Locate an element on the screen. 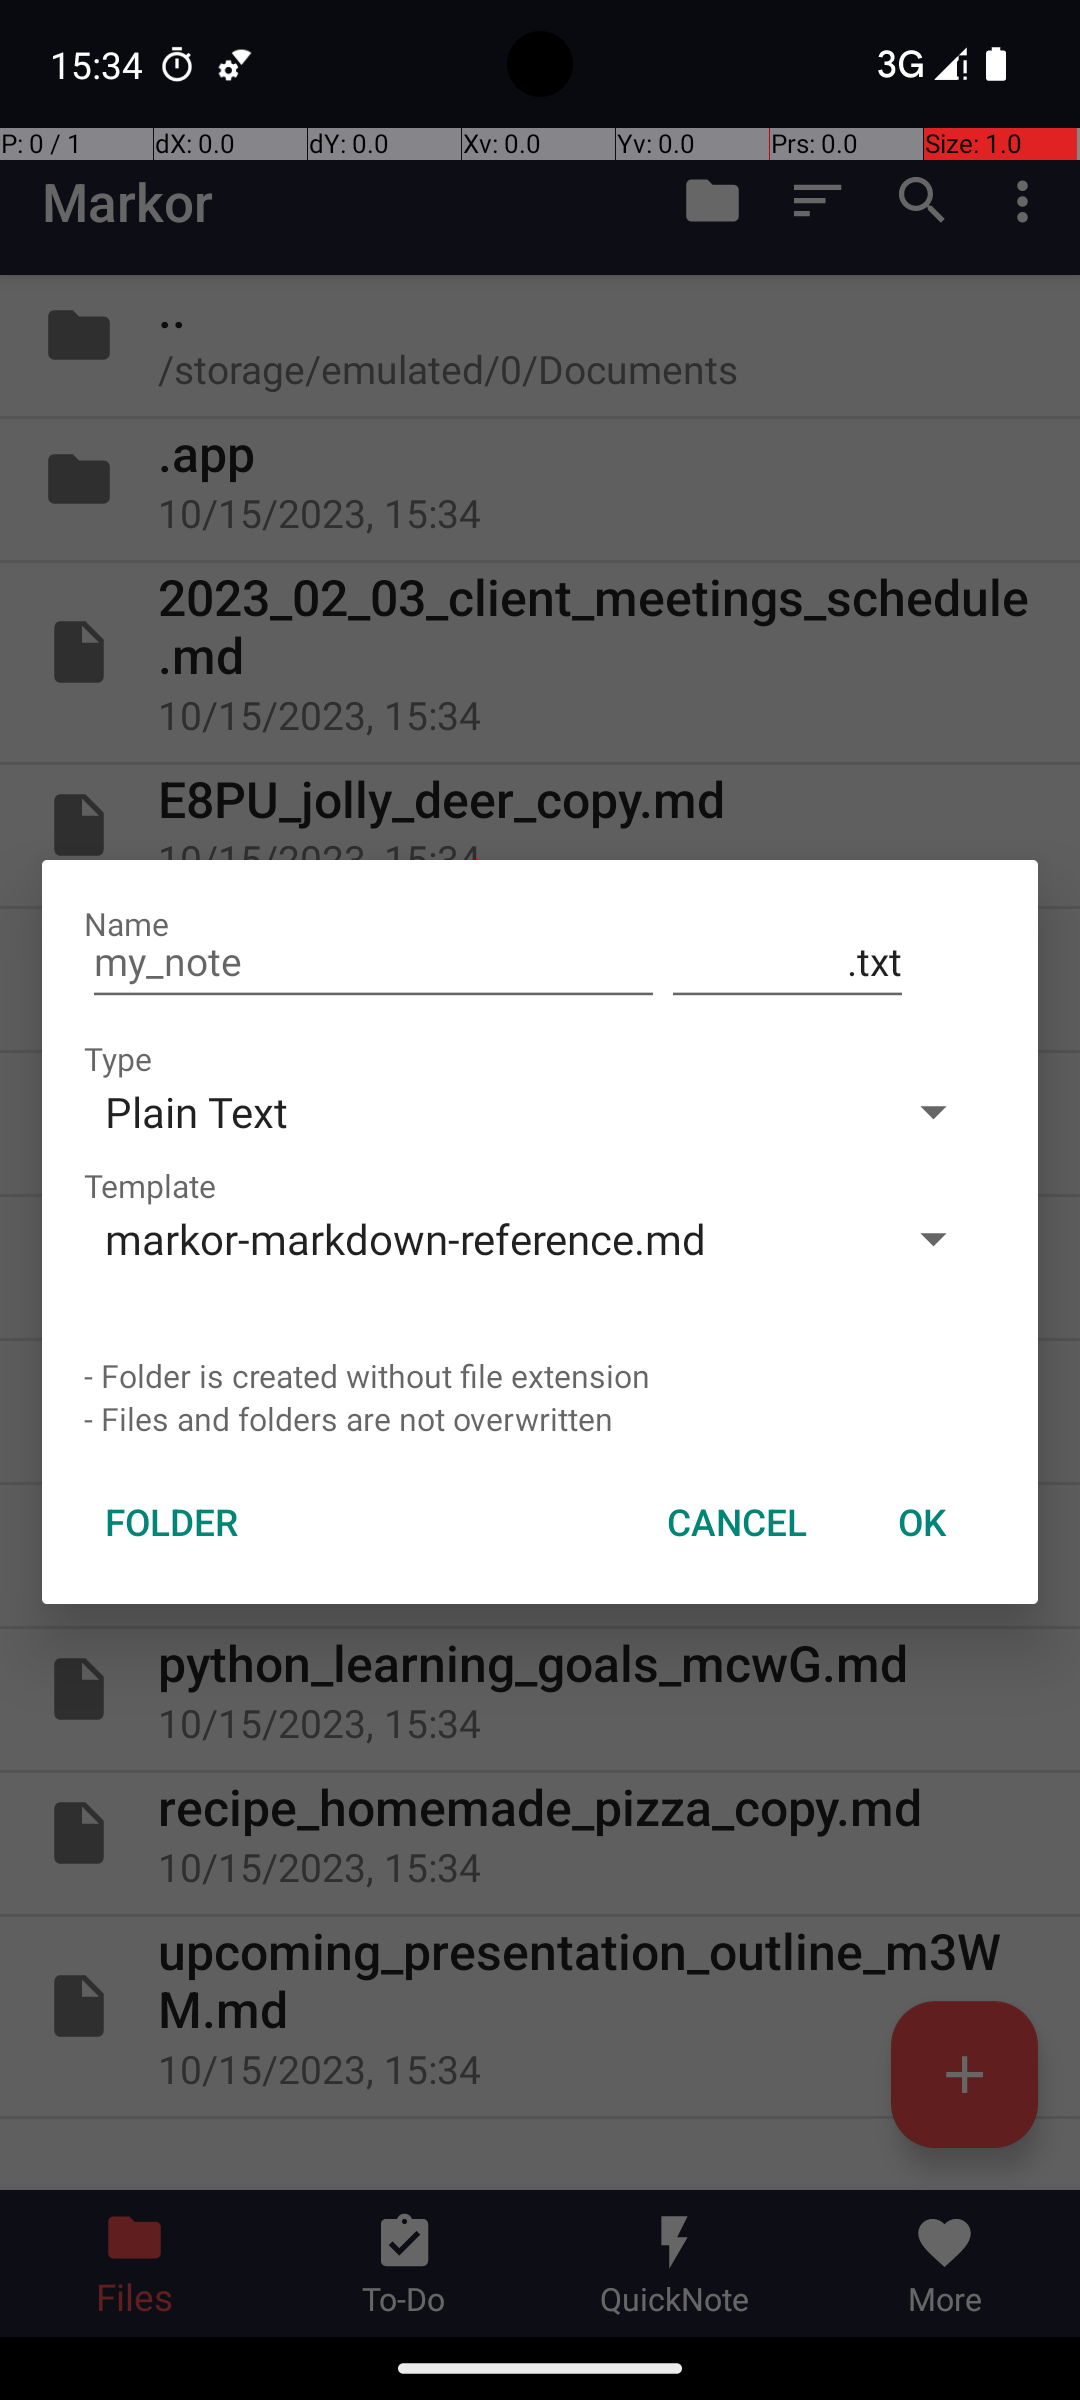 This screenshot has height=2400, width=1080. .txt is located at coordinates (788, 962).